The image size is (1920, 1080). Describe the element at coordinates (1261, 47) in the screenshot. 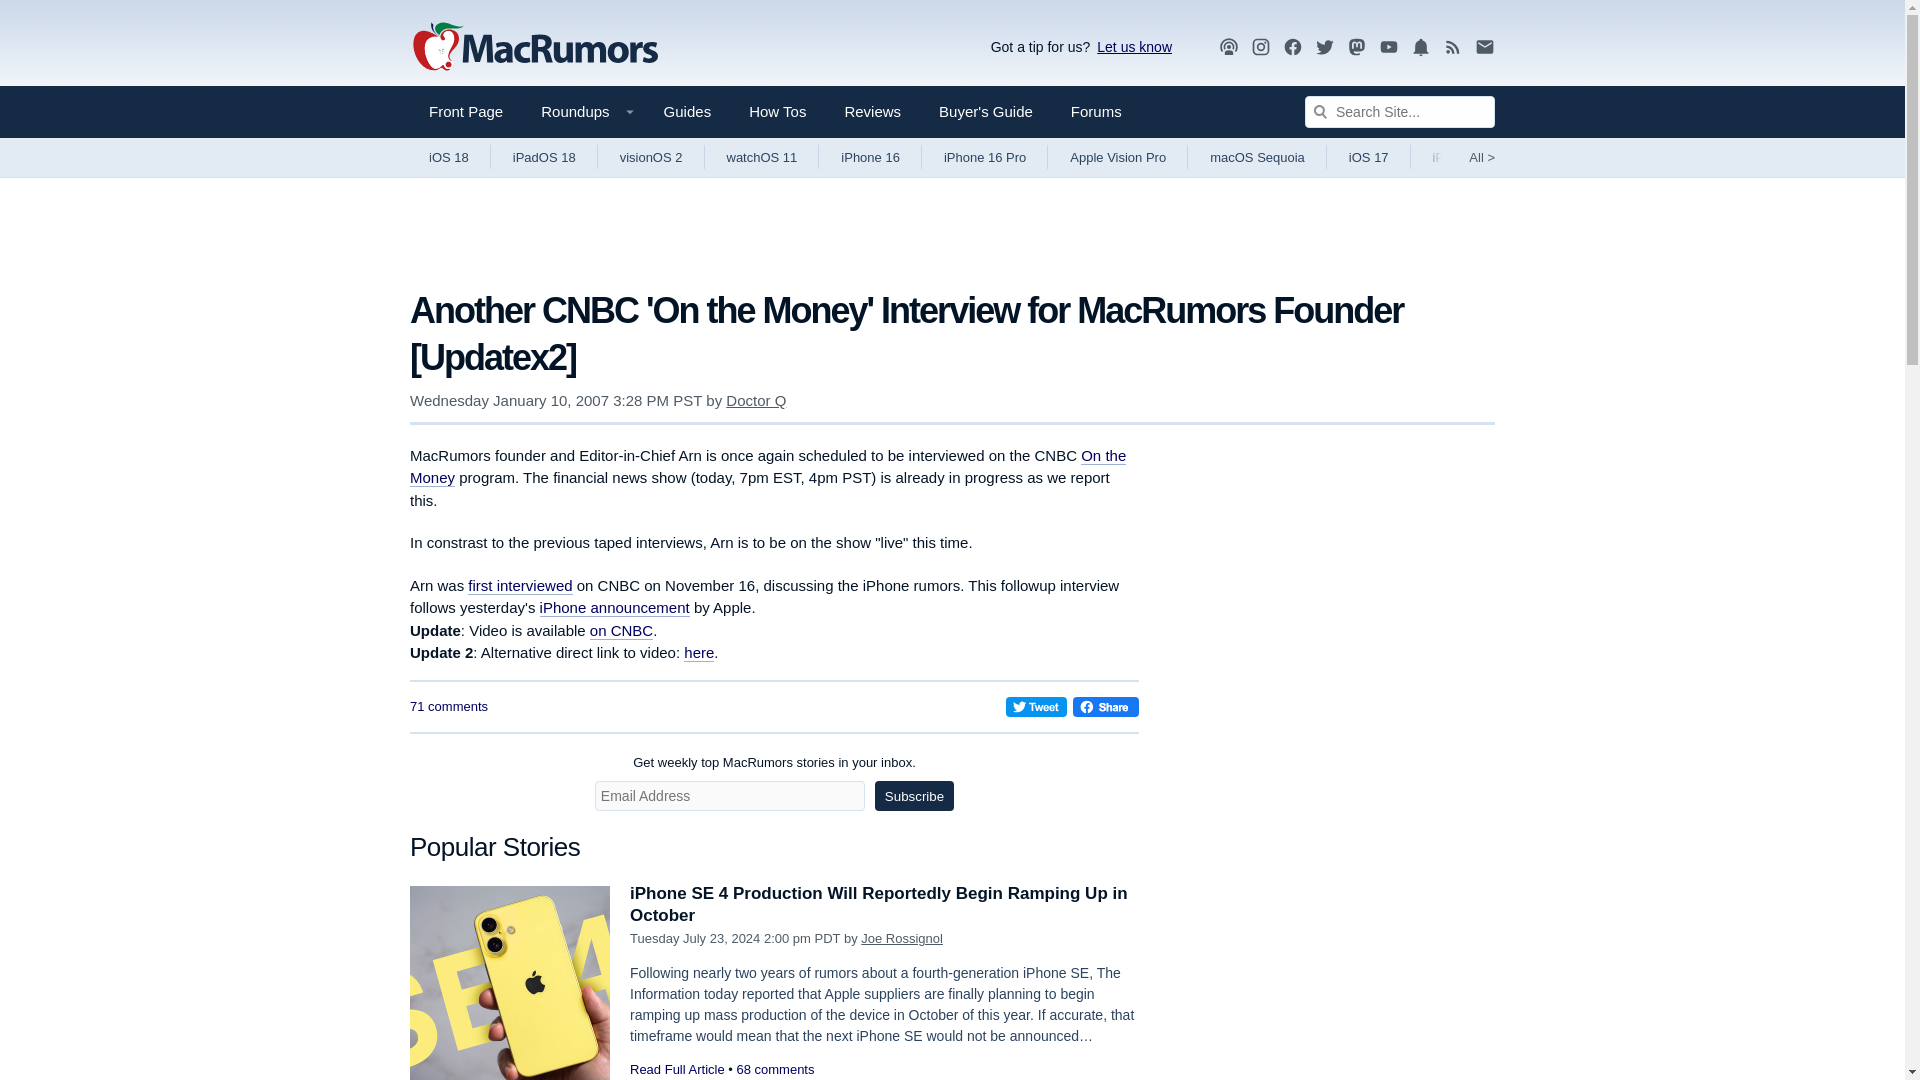

I see `MacRumors on Instagram` at that location.